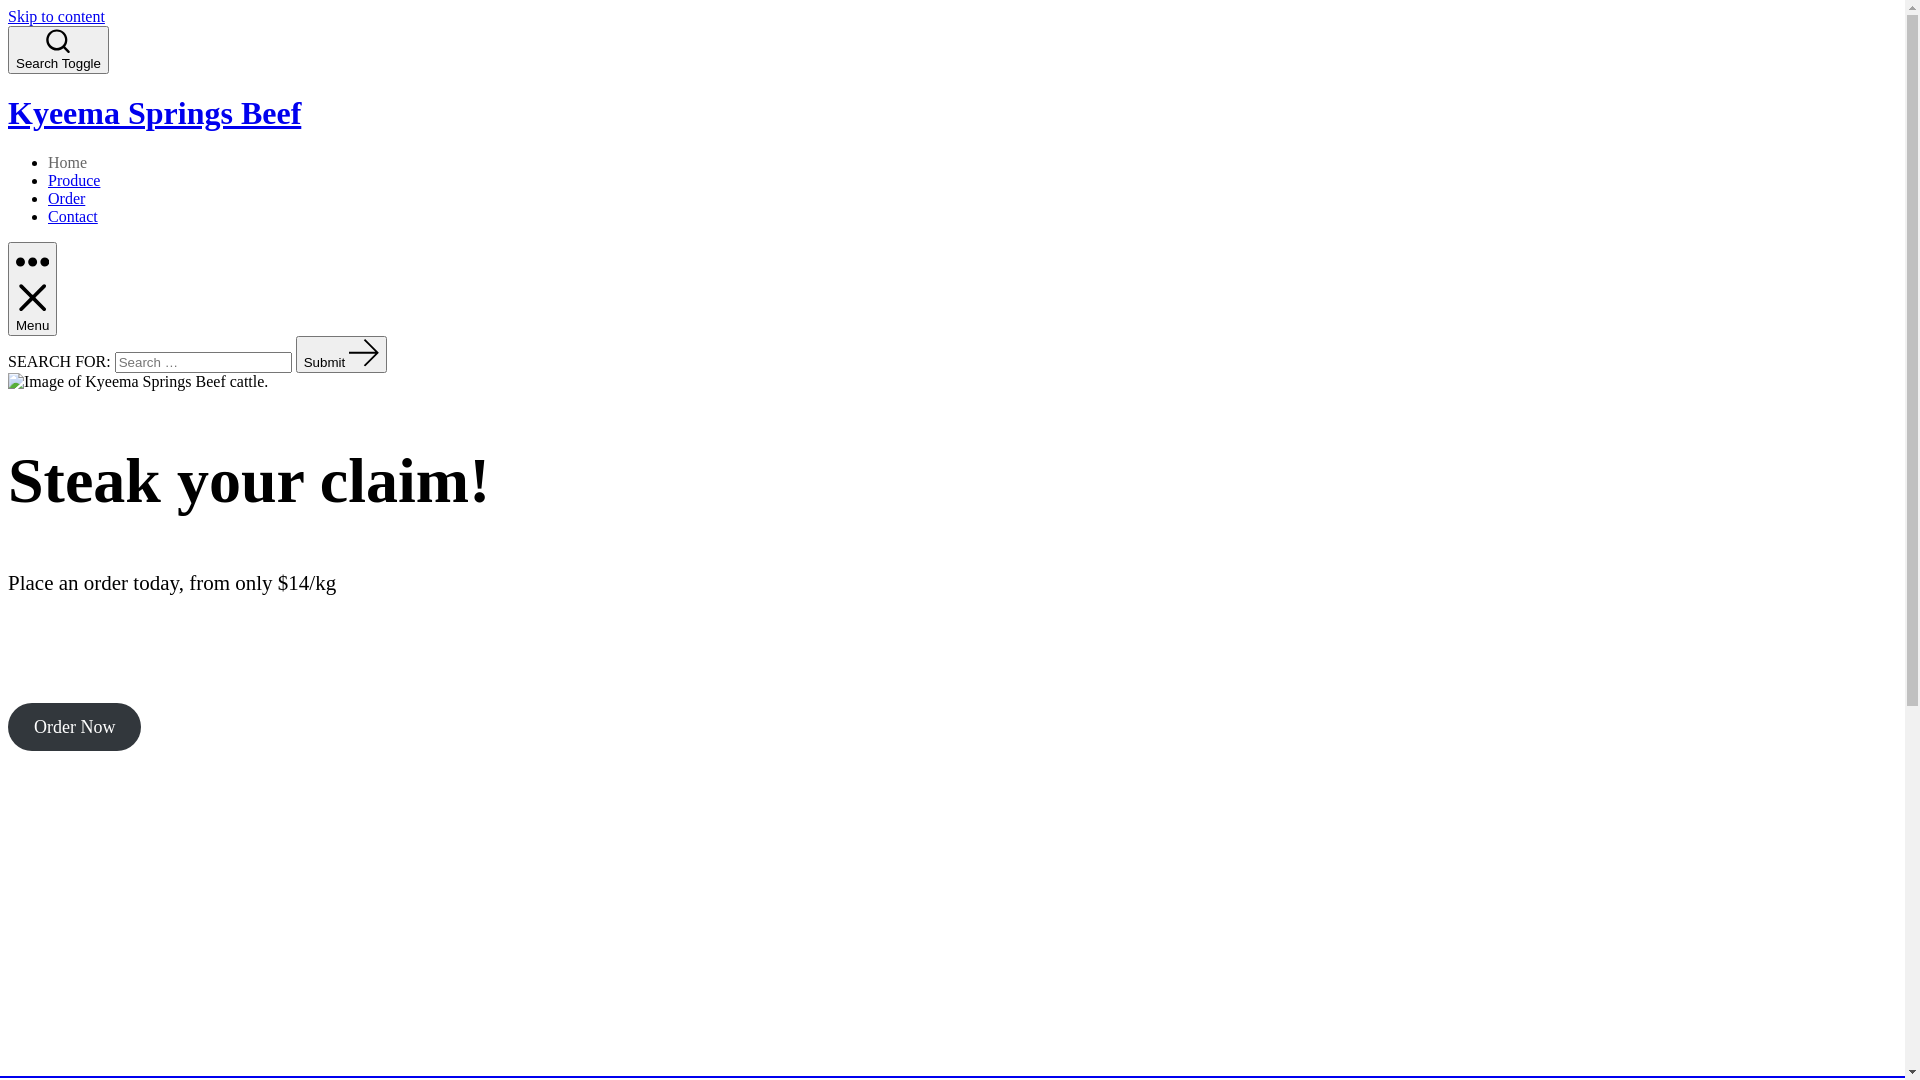 Image resolution: width=1920 pixels, height=1080 pixels. What do you see at coordinates (74, 727) in the screenshot?
I see `Order Now` at bounding box center [74, 727].